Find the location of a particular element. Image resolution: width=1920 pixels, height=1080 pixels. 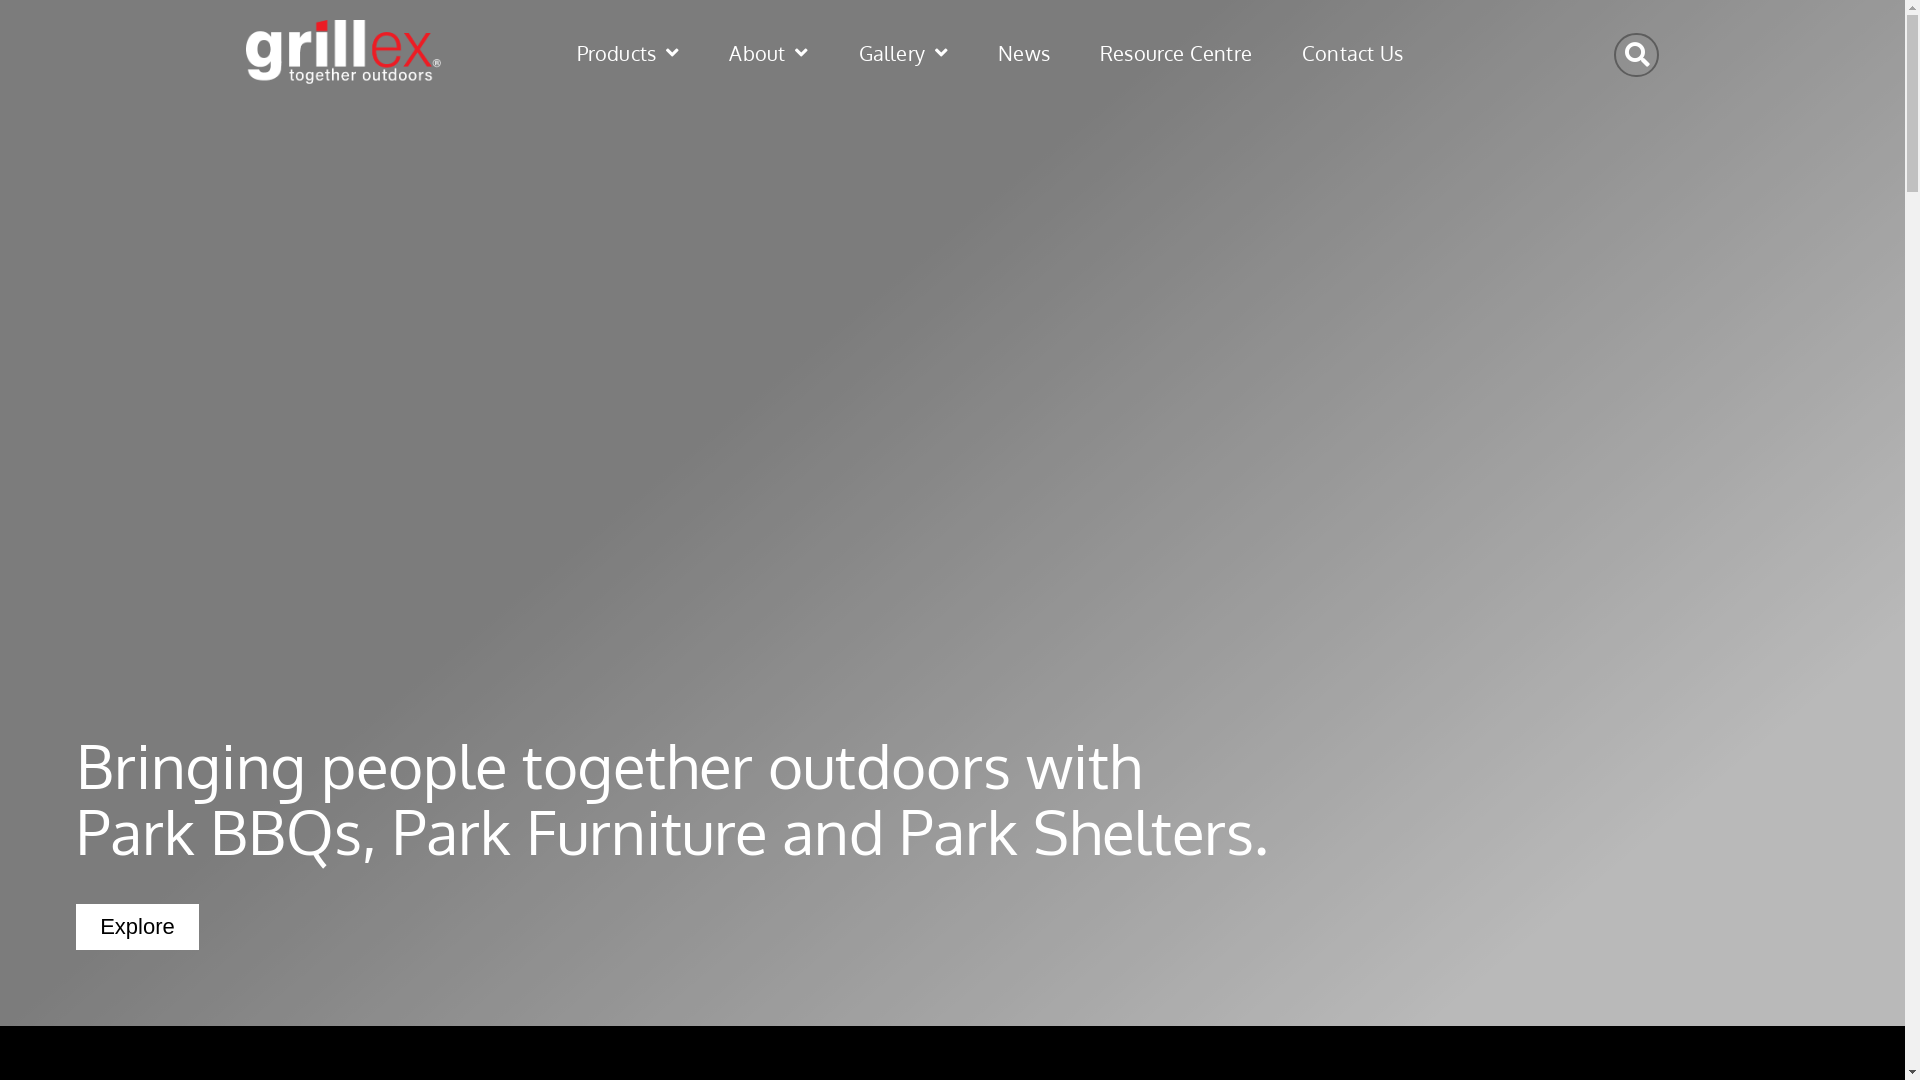

Gallery is located at coordinates (879, 53).